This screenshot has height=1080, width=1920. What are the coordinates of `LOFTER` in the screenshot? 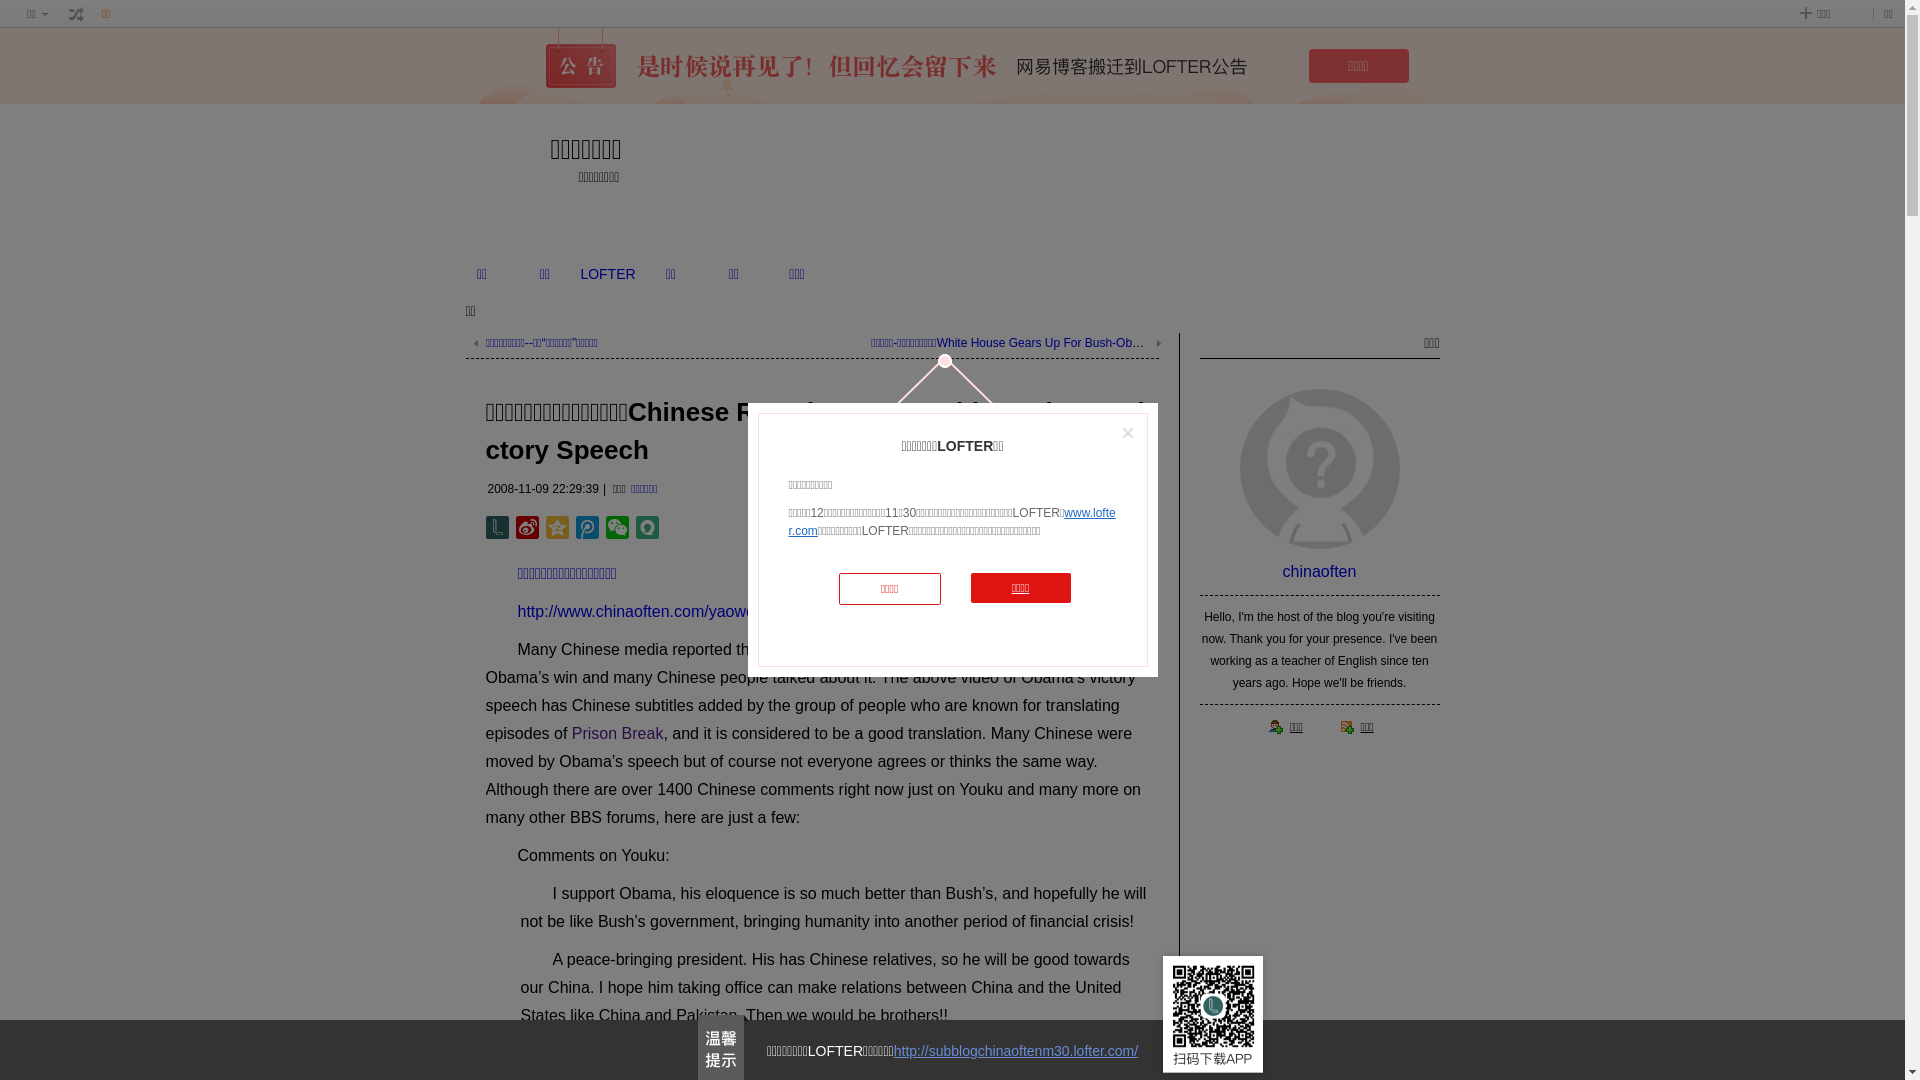 It's located at (608, 274).